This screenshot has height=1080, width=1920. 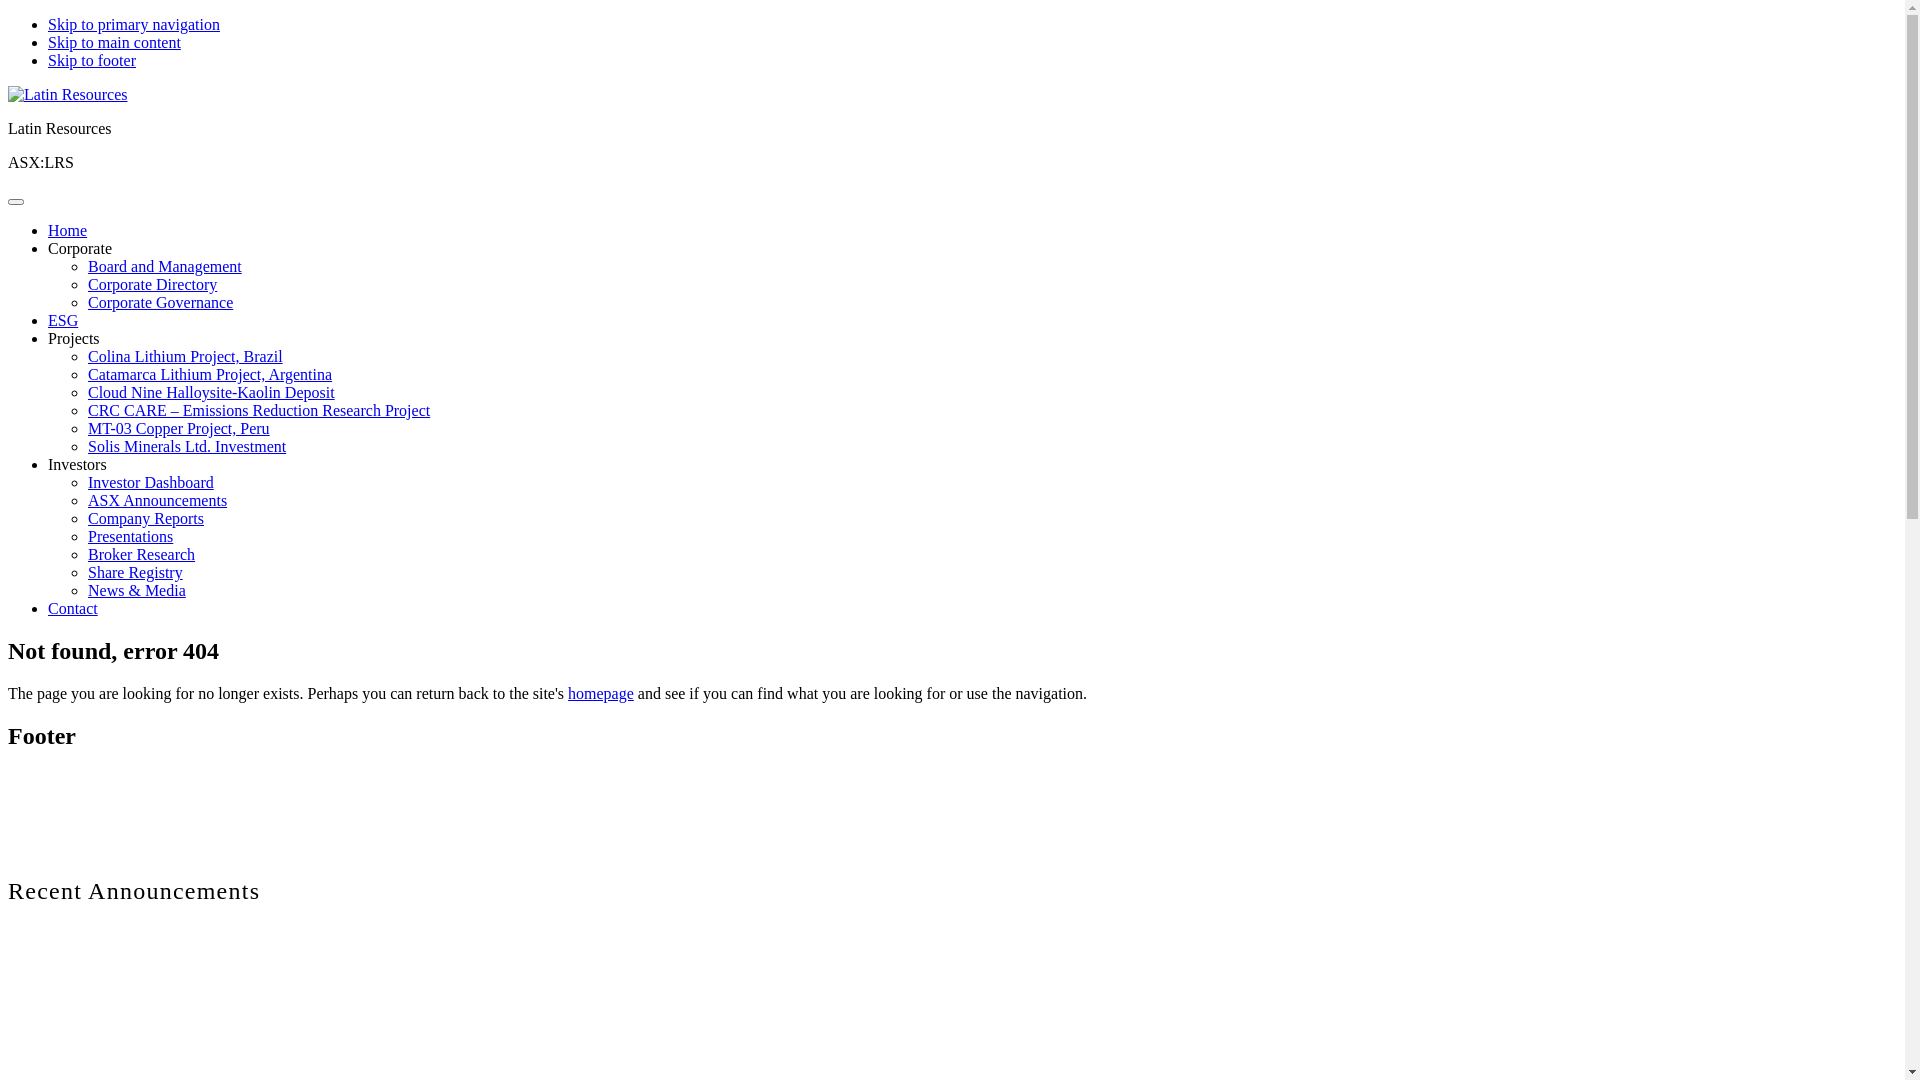 I want to click on Colina Lithium Project, Brazil, so click(x=186, y=356).